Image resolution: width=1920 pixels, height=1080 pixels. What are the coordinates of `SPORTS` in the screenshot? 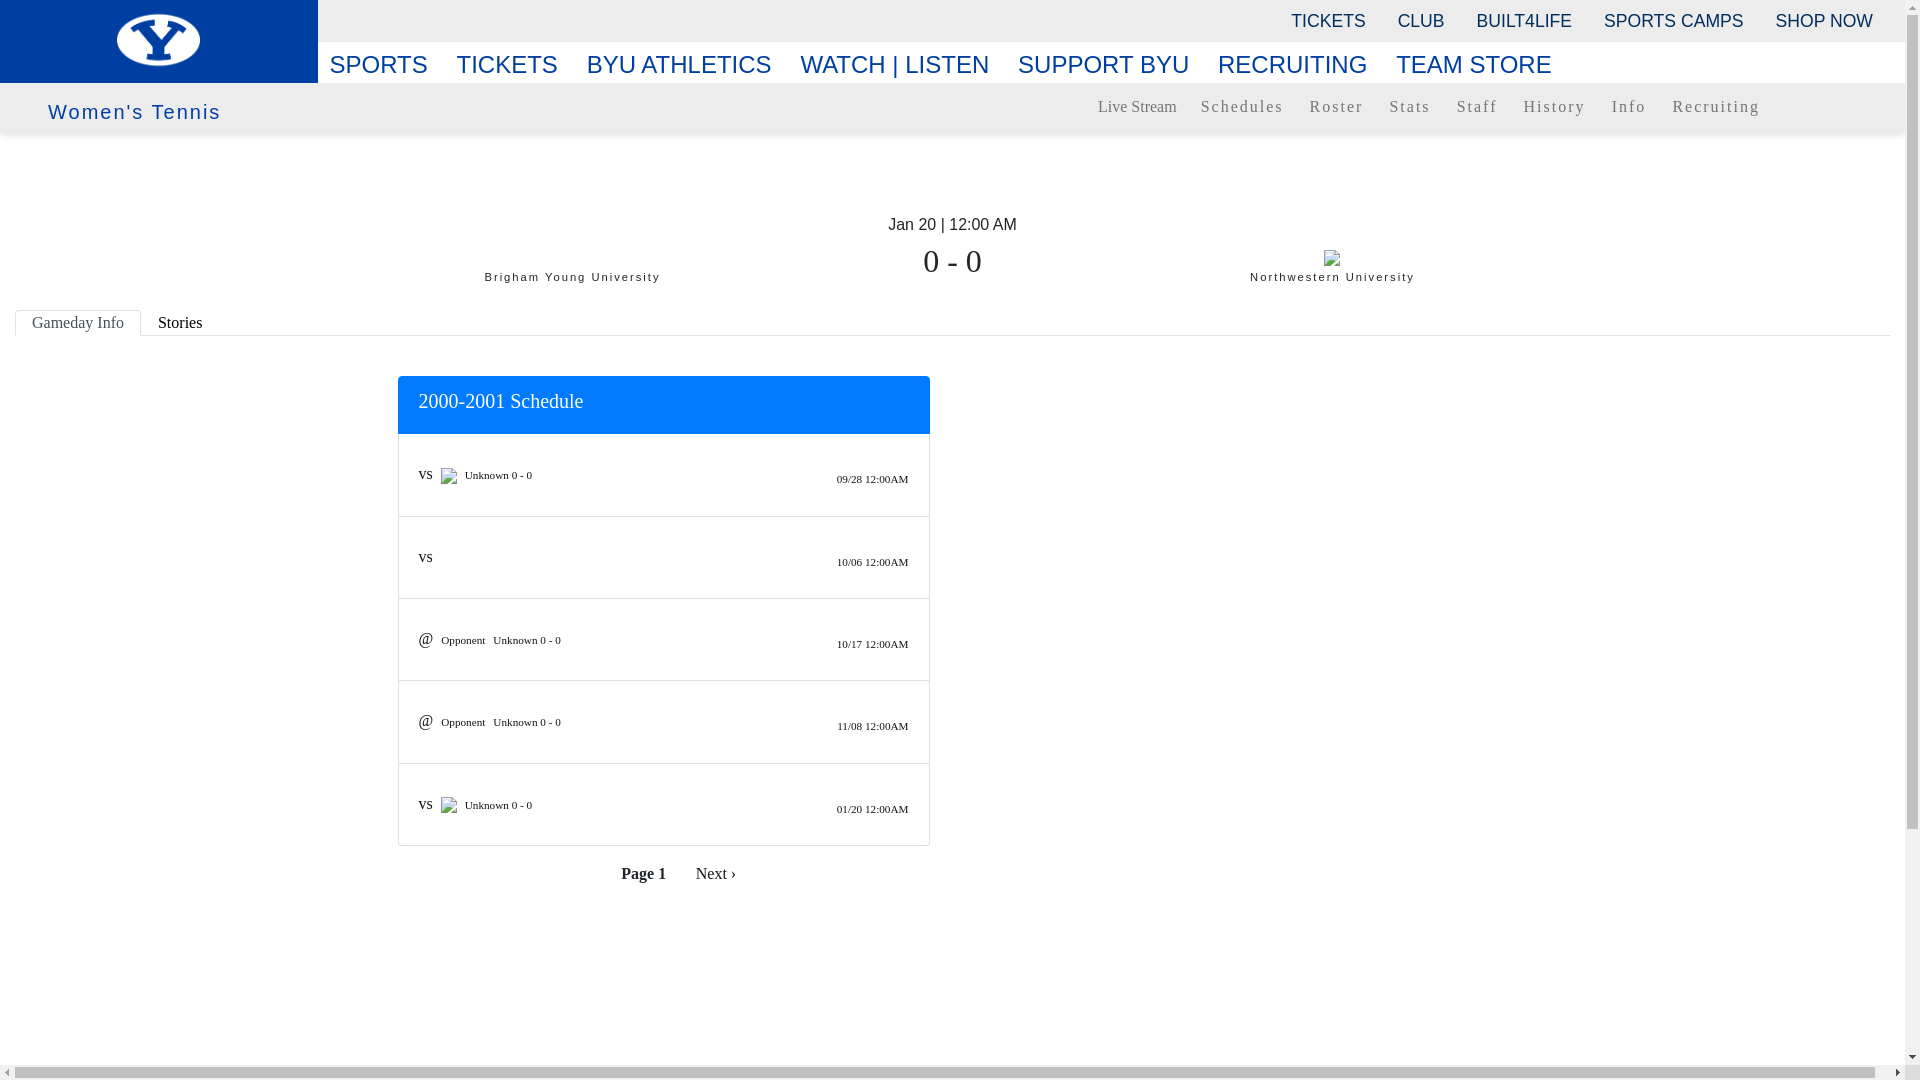 It's located at (386, 65).